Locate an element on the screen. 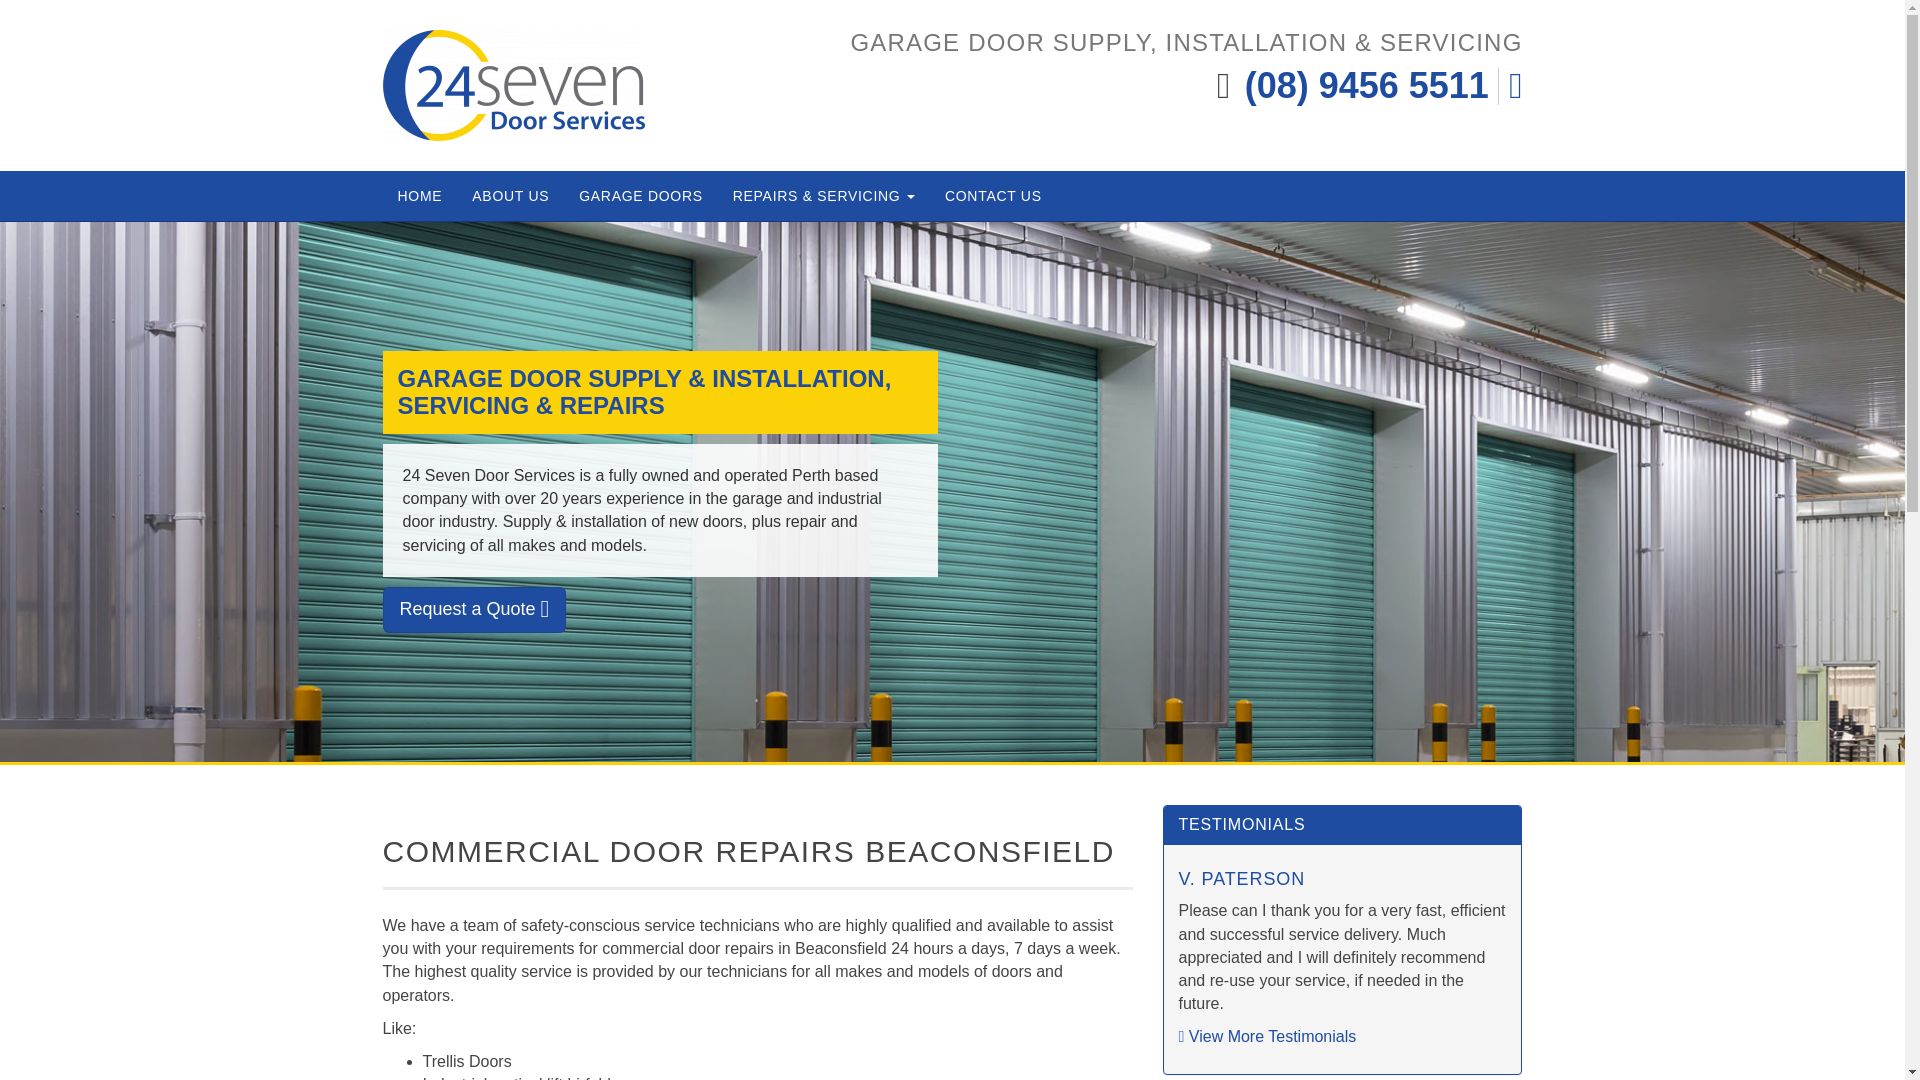 The image size is (1920, 1080). V. PATERSON is located at coordinates (1242, 878).